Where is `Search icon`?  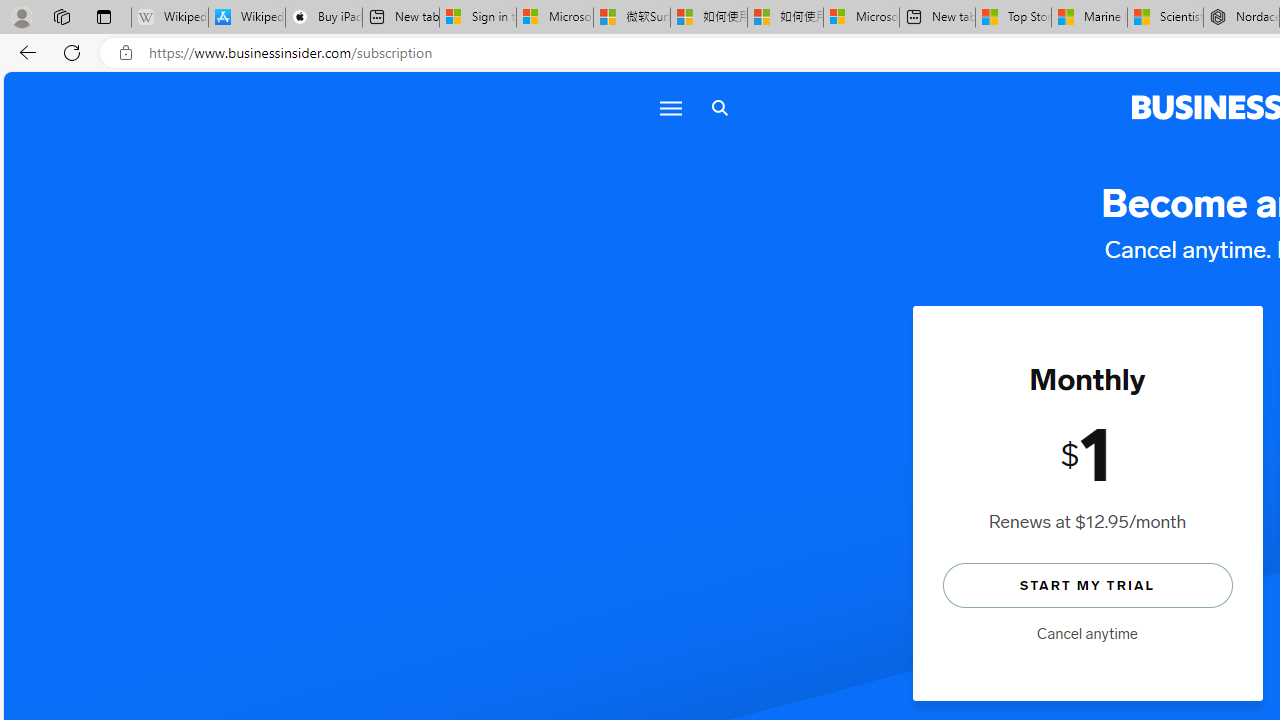
Search icon is located at coordinates (719, 108).